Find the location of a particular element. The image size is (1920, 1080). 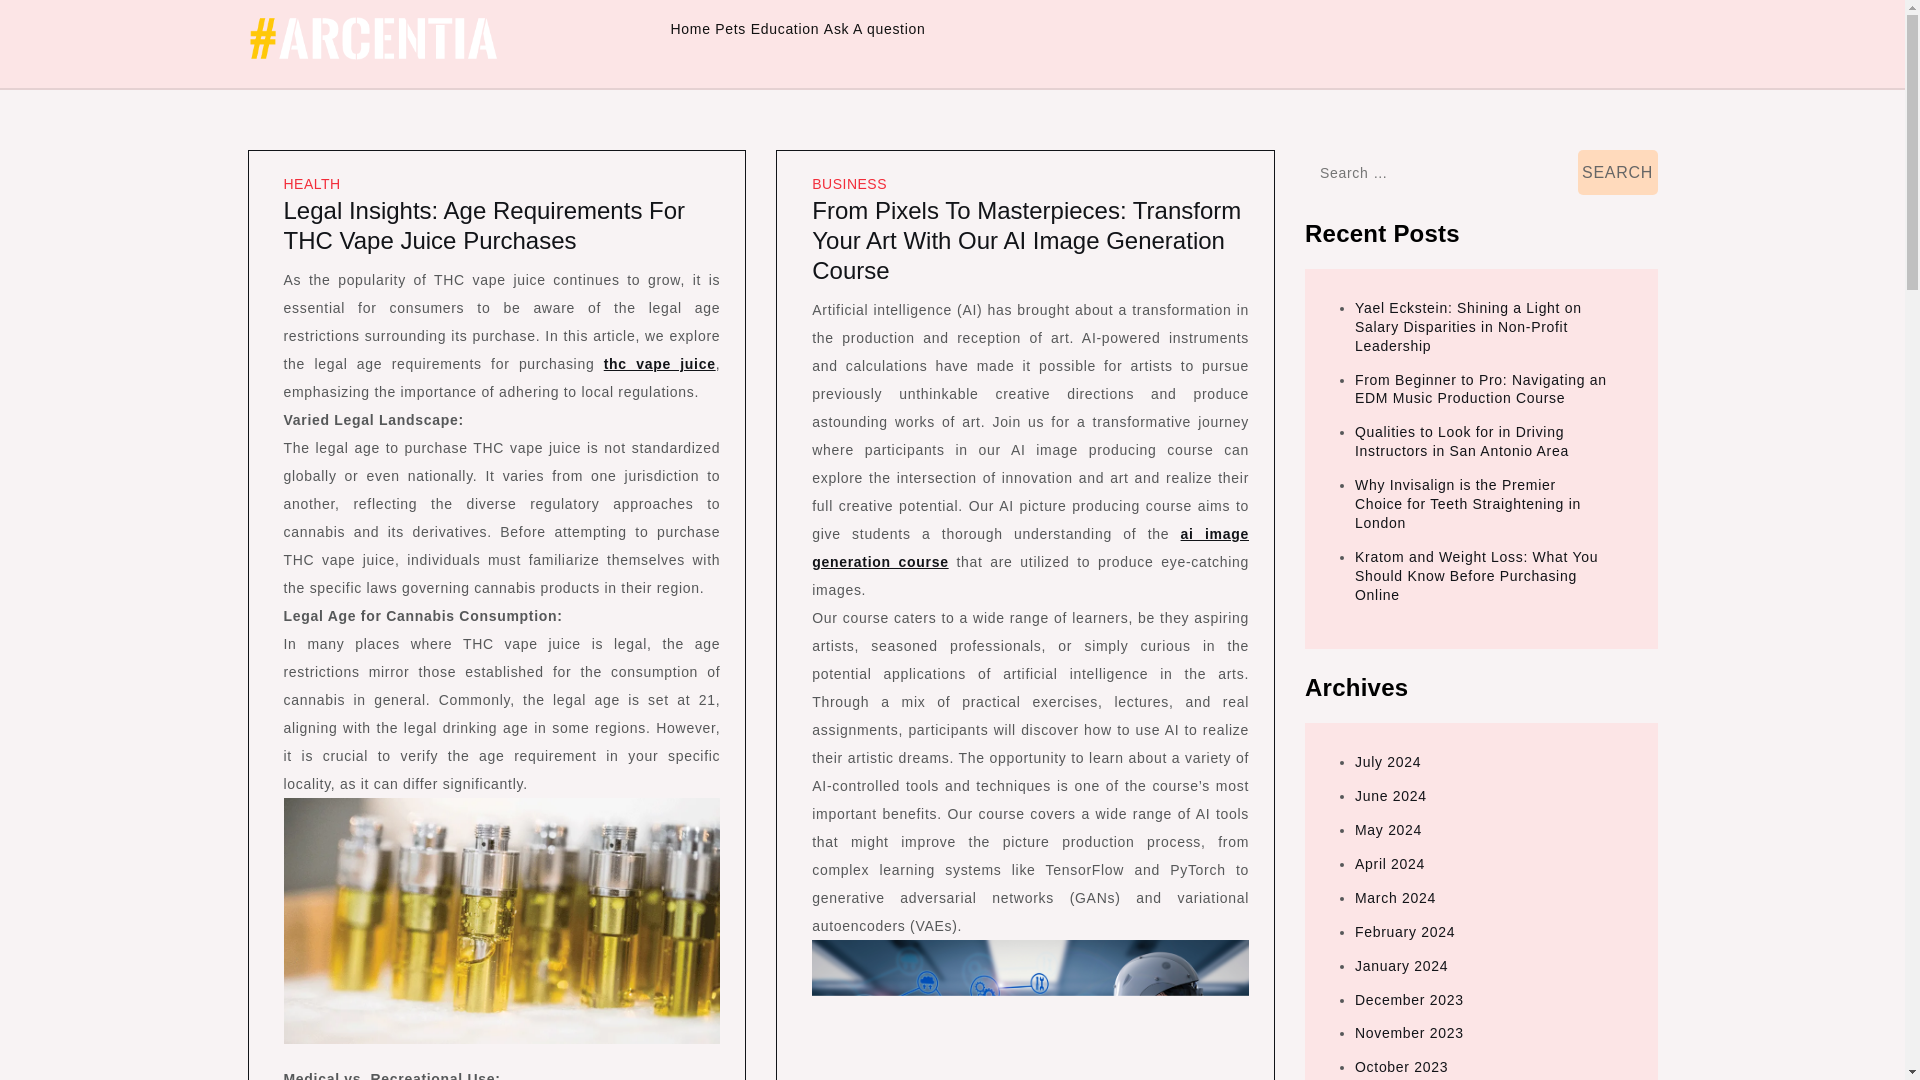

thc vape juice is located at coordinates (660, 364).